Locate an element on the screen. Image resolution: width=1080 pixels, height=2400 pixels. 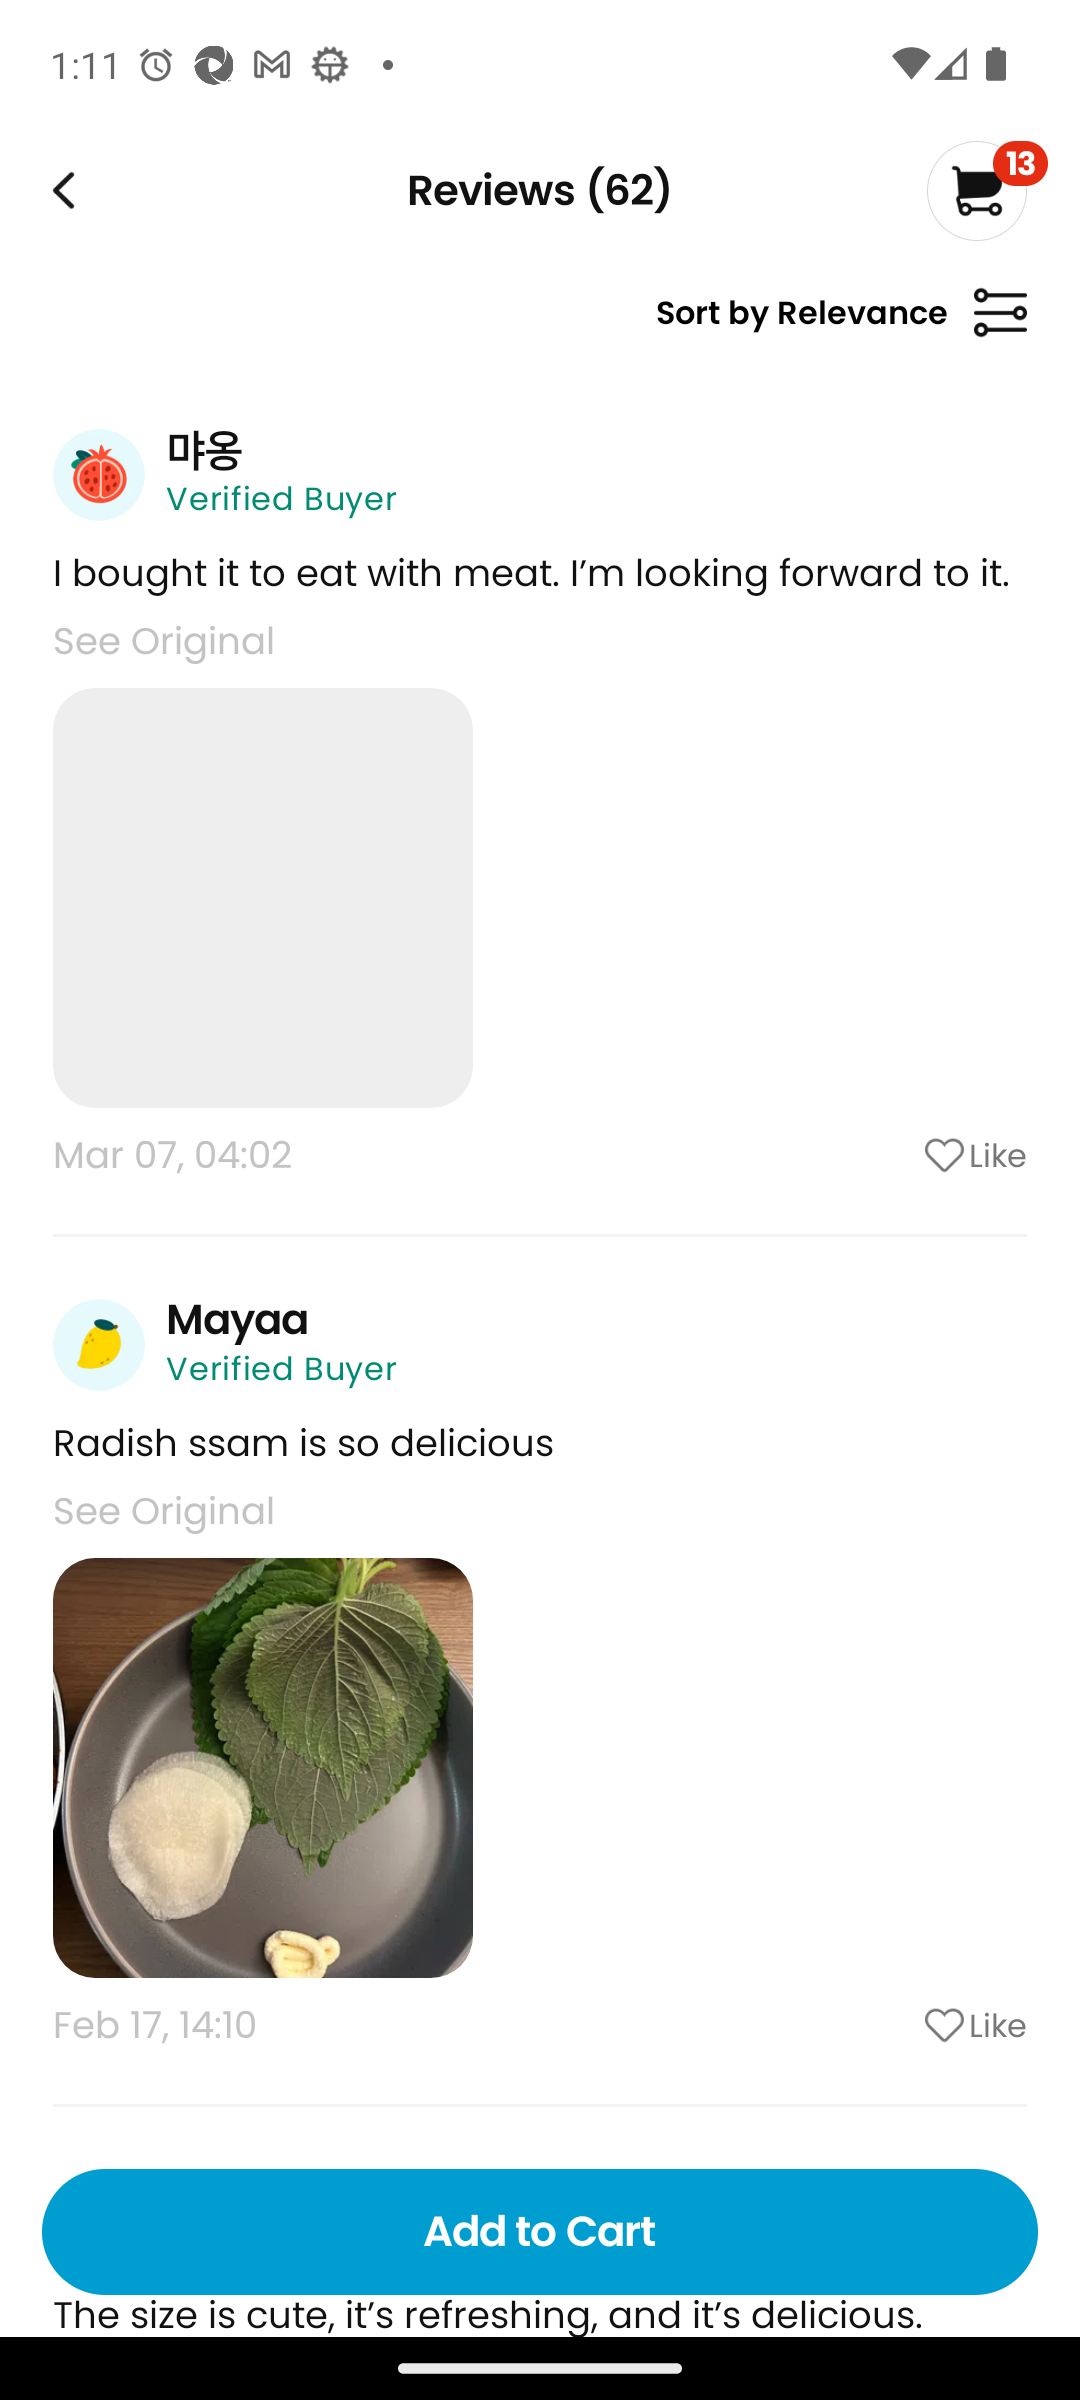
Sort by Relevance is located at coordinates (841, 324).